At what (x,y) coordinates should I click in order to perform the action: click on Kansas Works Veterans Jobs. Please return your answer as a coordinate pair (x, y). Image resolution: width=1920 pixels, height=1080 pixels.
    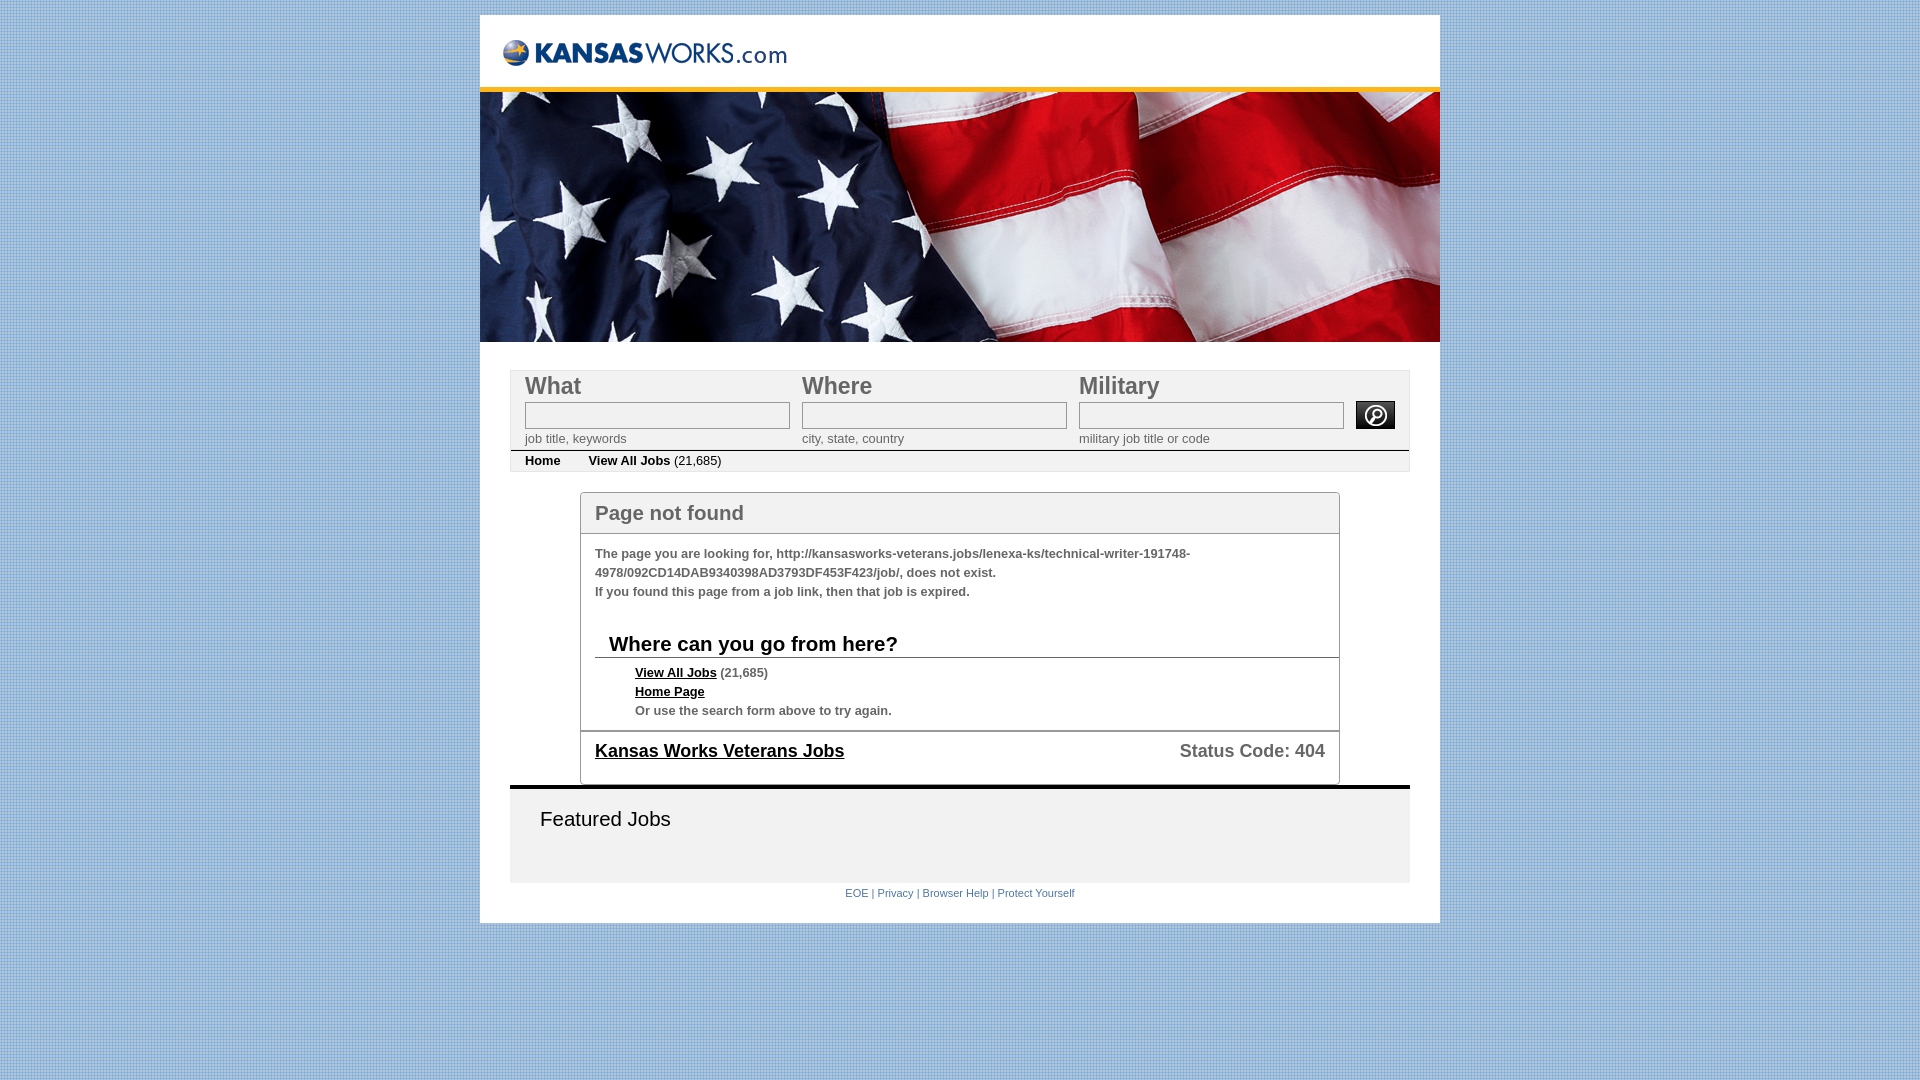
    Looking at the image, I should click on (720, 750).